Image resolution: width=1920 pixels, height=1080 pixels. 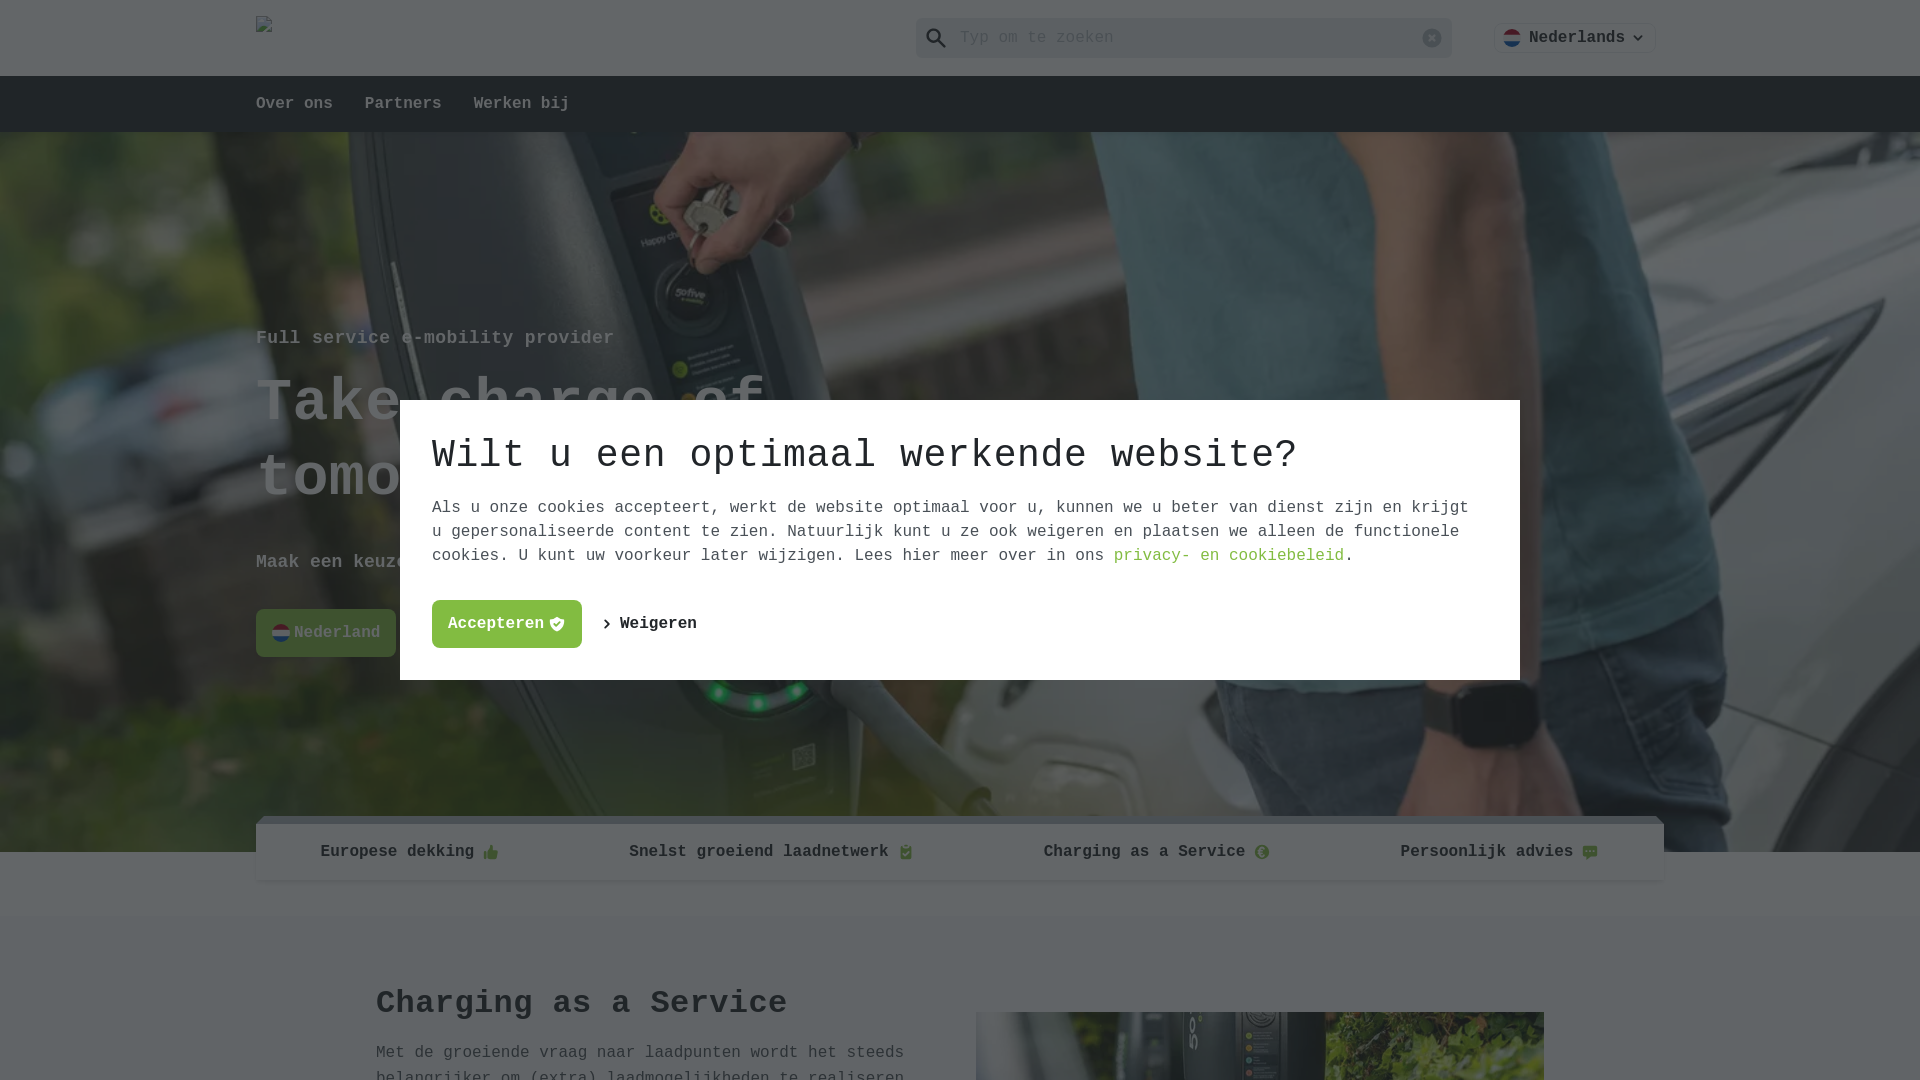 I want to click on Weigeren, so click(x=650, y=624).